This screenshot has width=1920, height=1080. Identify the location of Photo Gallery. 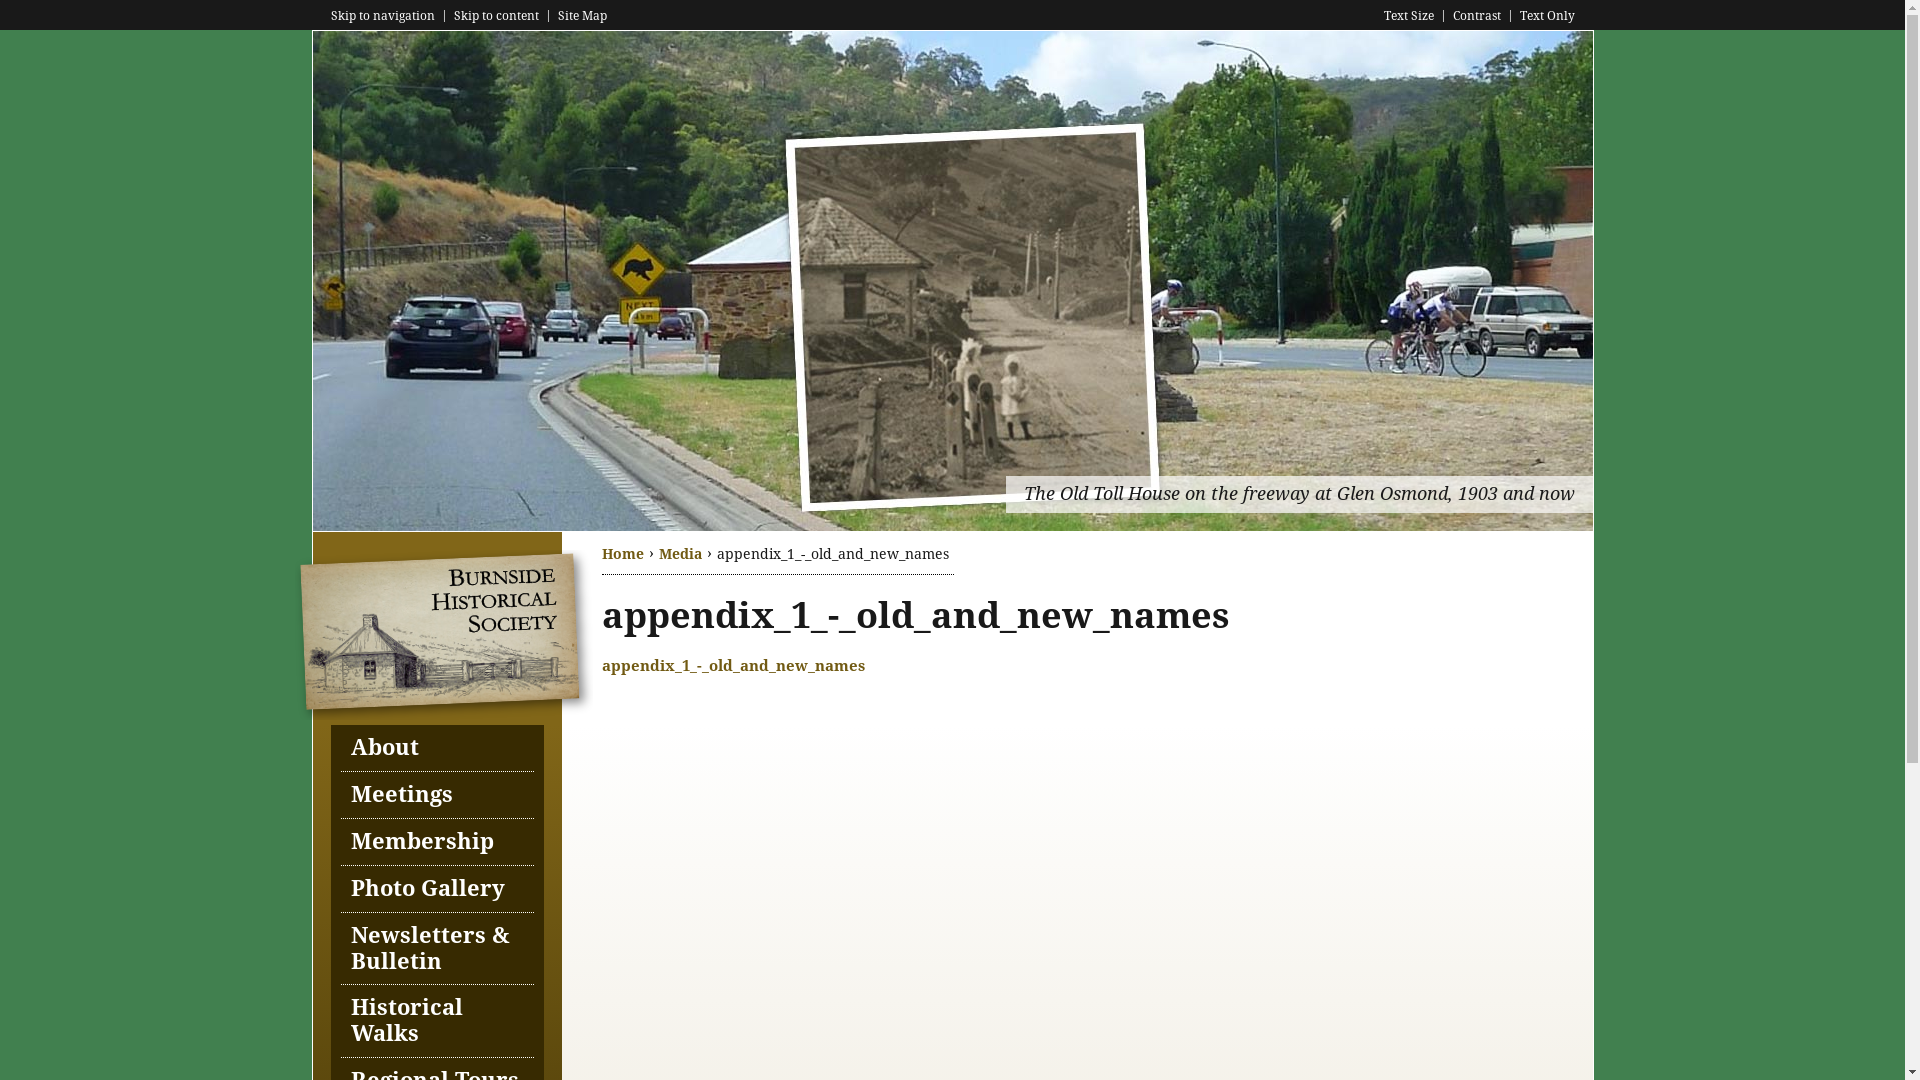
(436, 890).